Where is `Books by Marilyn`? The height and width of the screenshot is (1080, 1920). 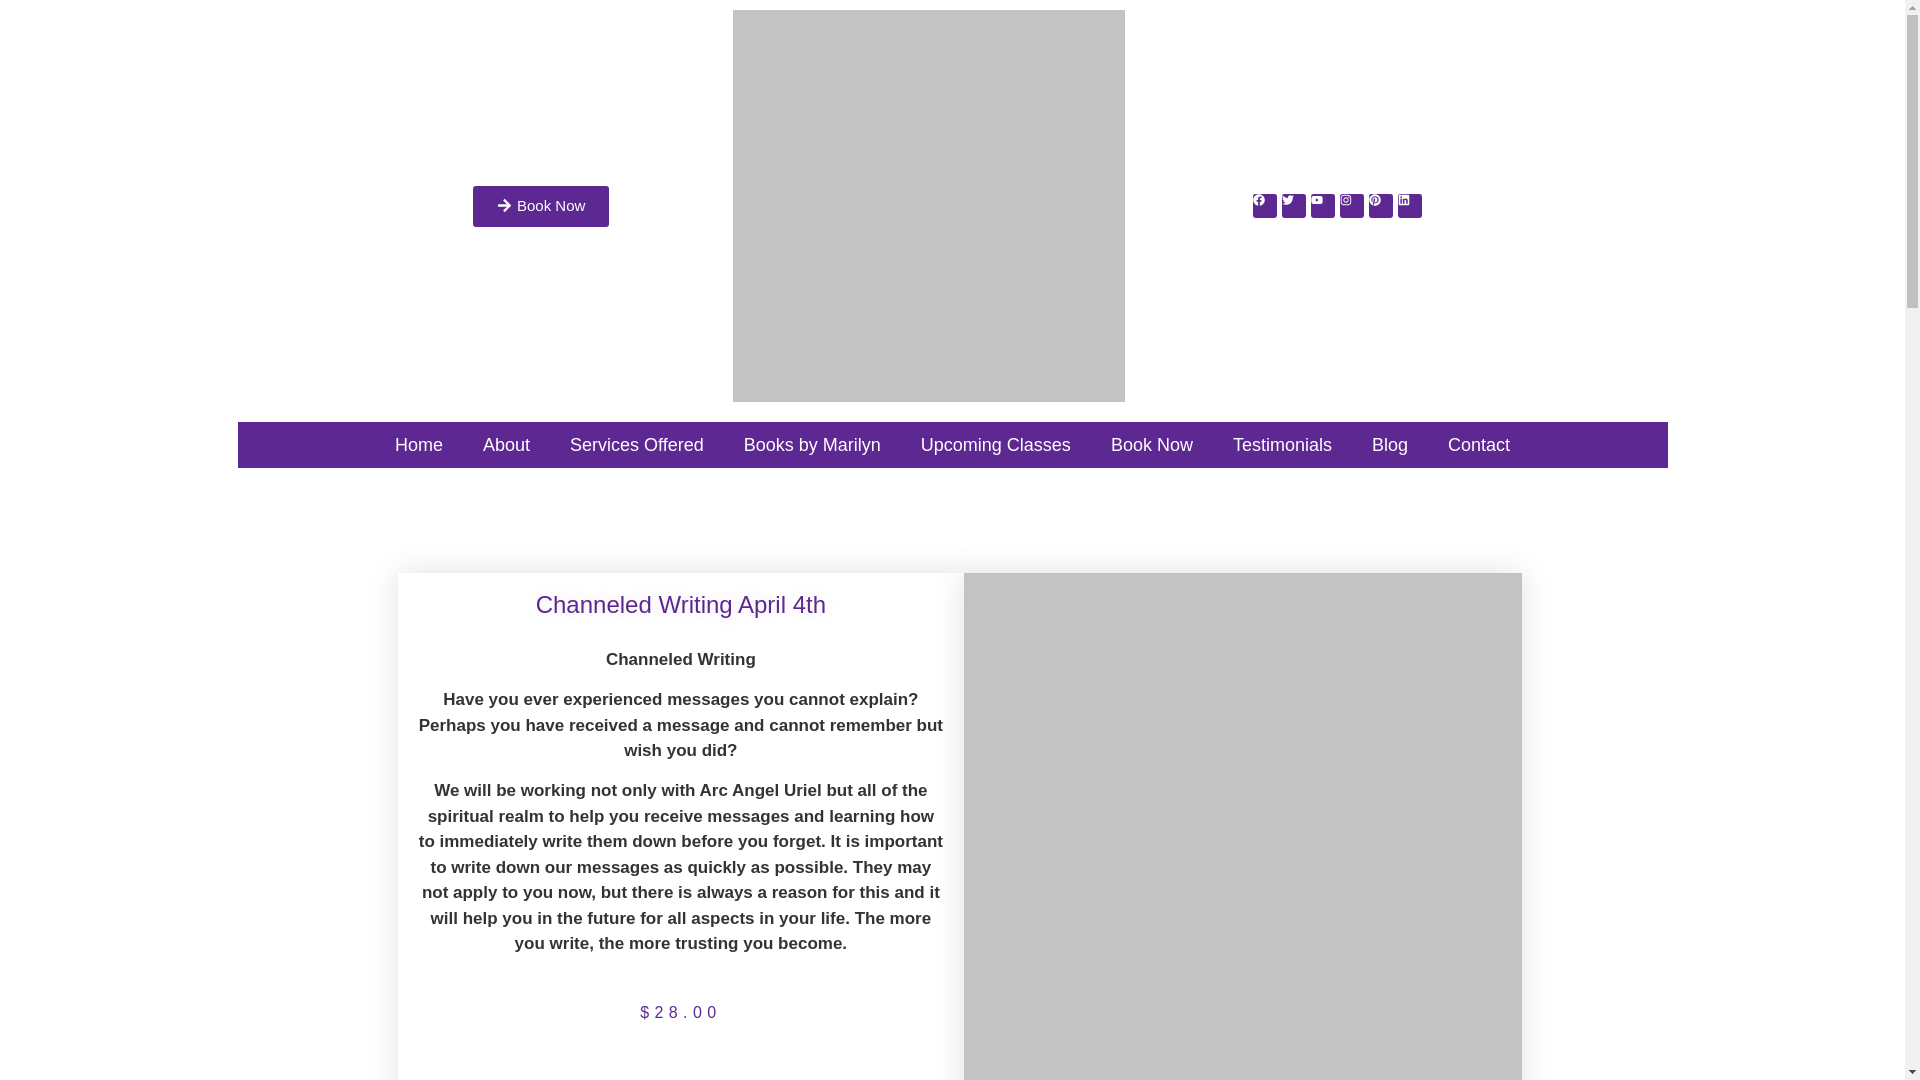 Books by Marilyn is located at coordinates (812, 444).